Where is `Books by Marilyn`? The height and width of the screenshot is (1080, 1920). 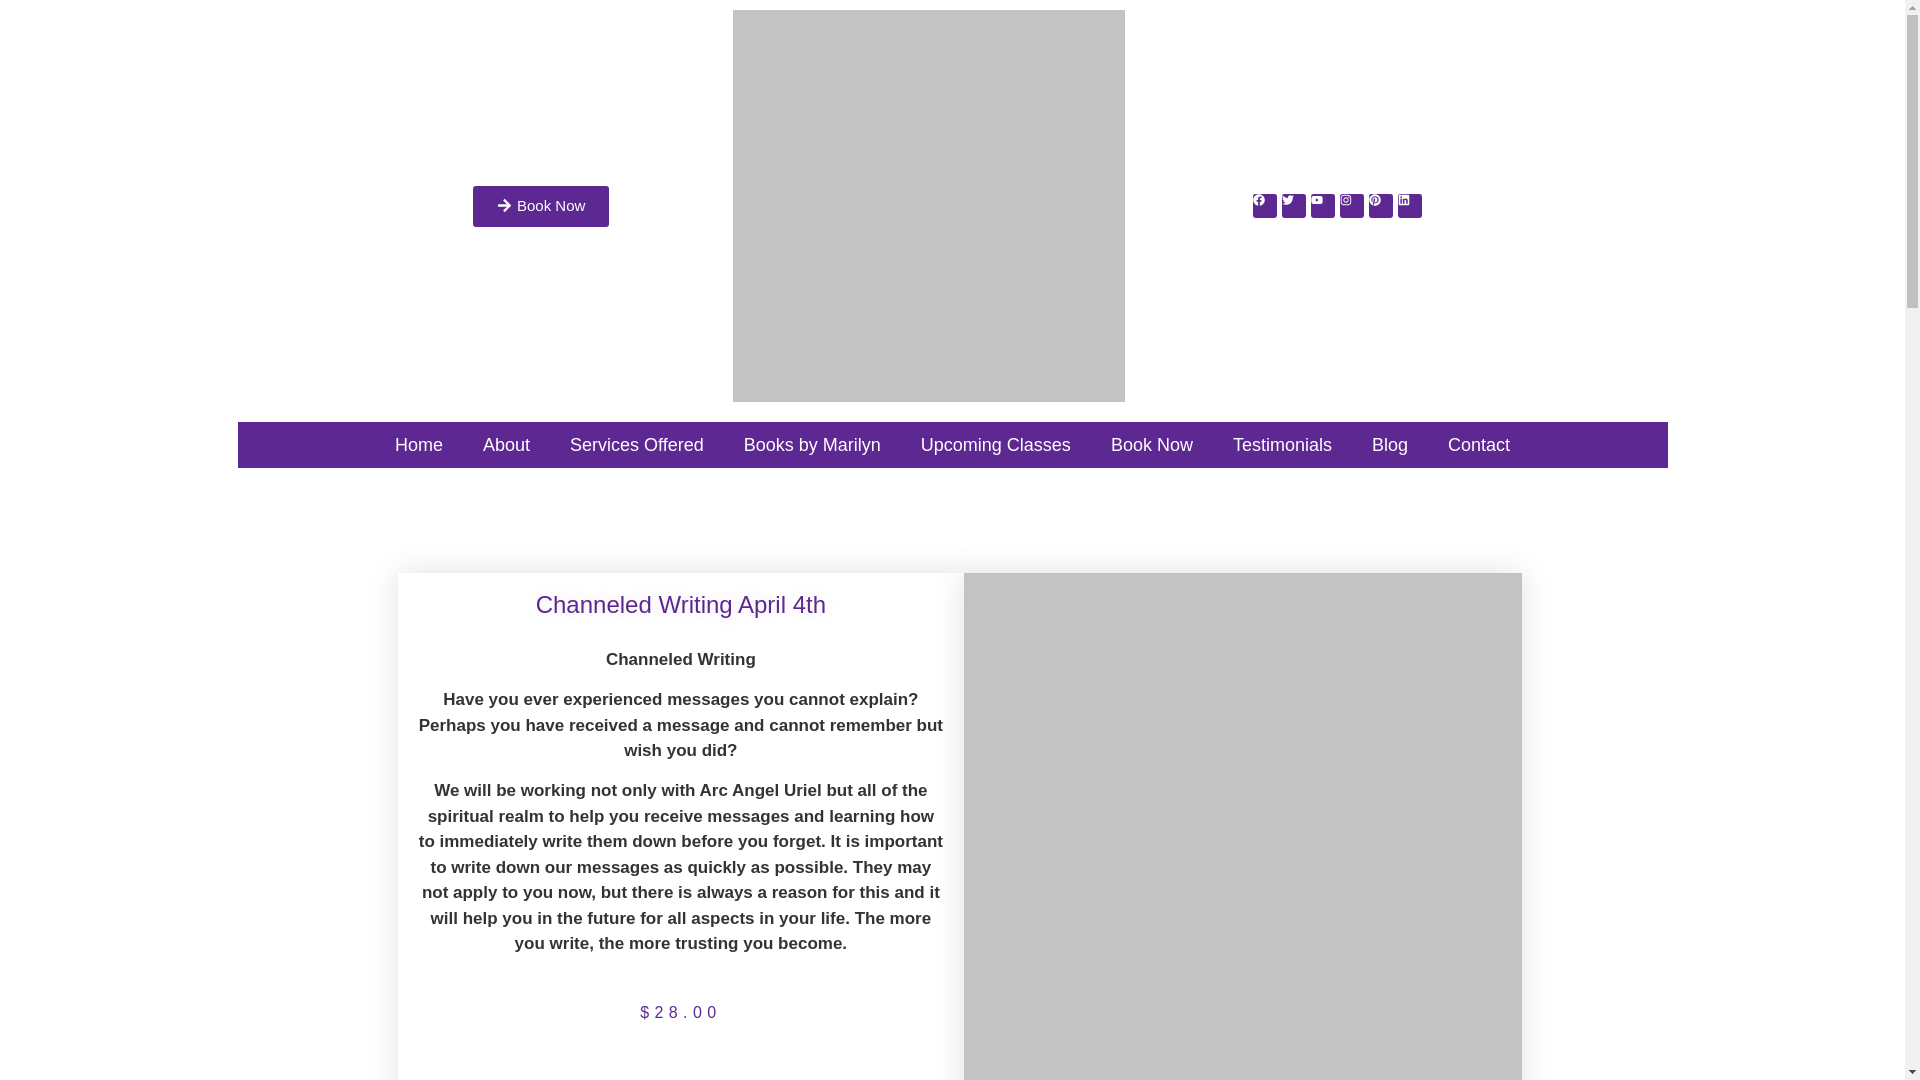 Books by Marilyn is located at coordinates (812, 444).